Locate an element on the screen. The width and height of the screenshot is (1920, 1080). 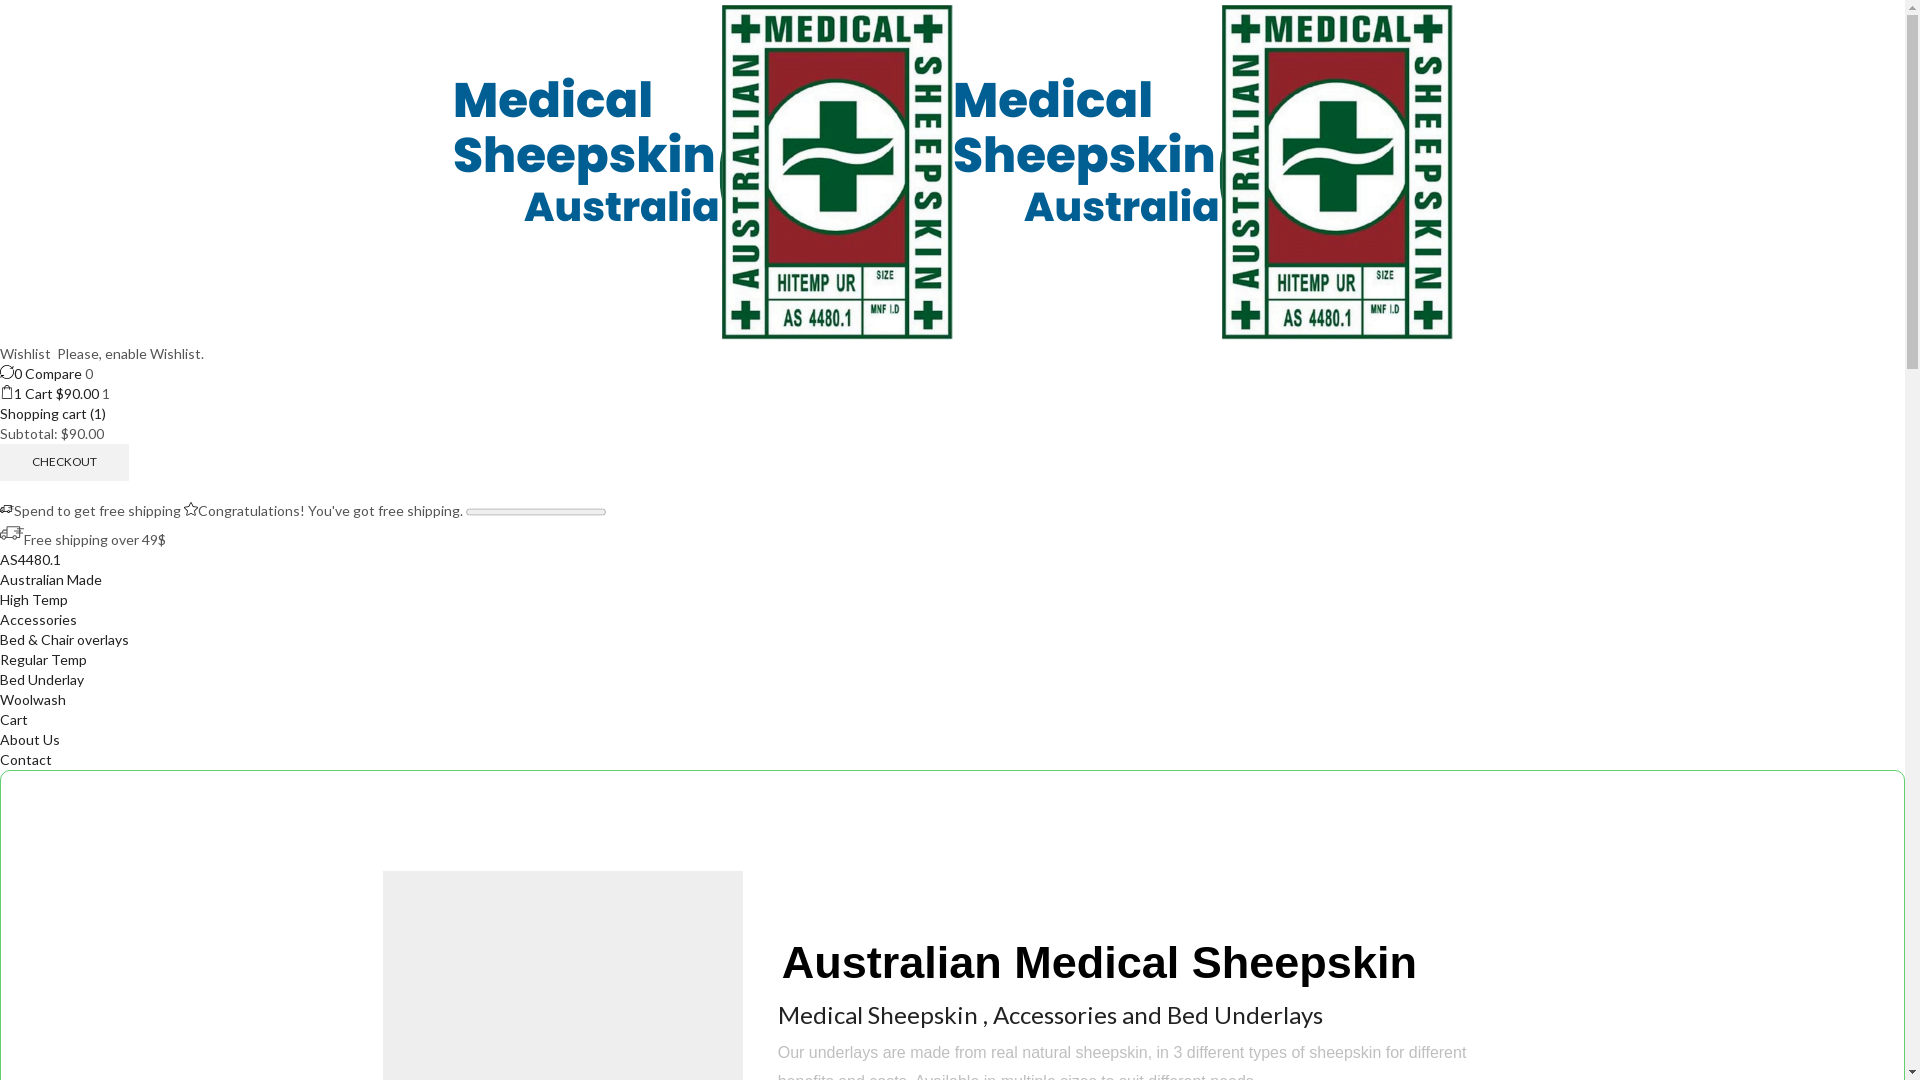
Cart is located at coordinates (14, 720).